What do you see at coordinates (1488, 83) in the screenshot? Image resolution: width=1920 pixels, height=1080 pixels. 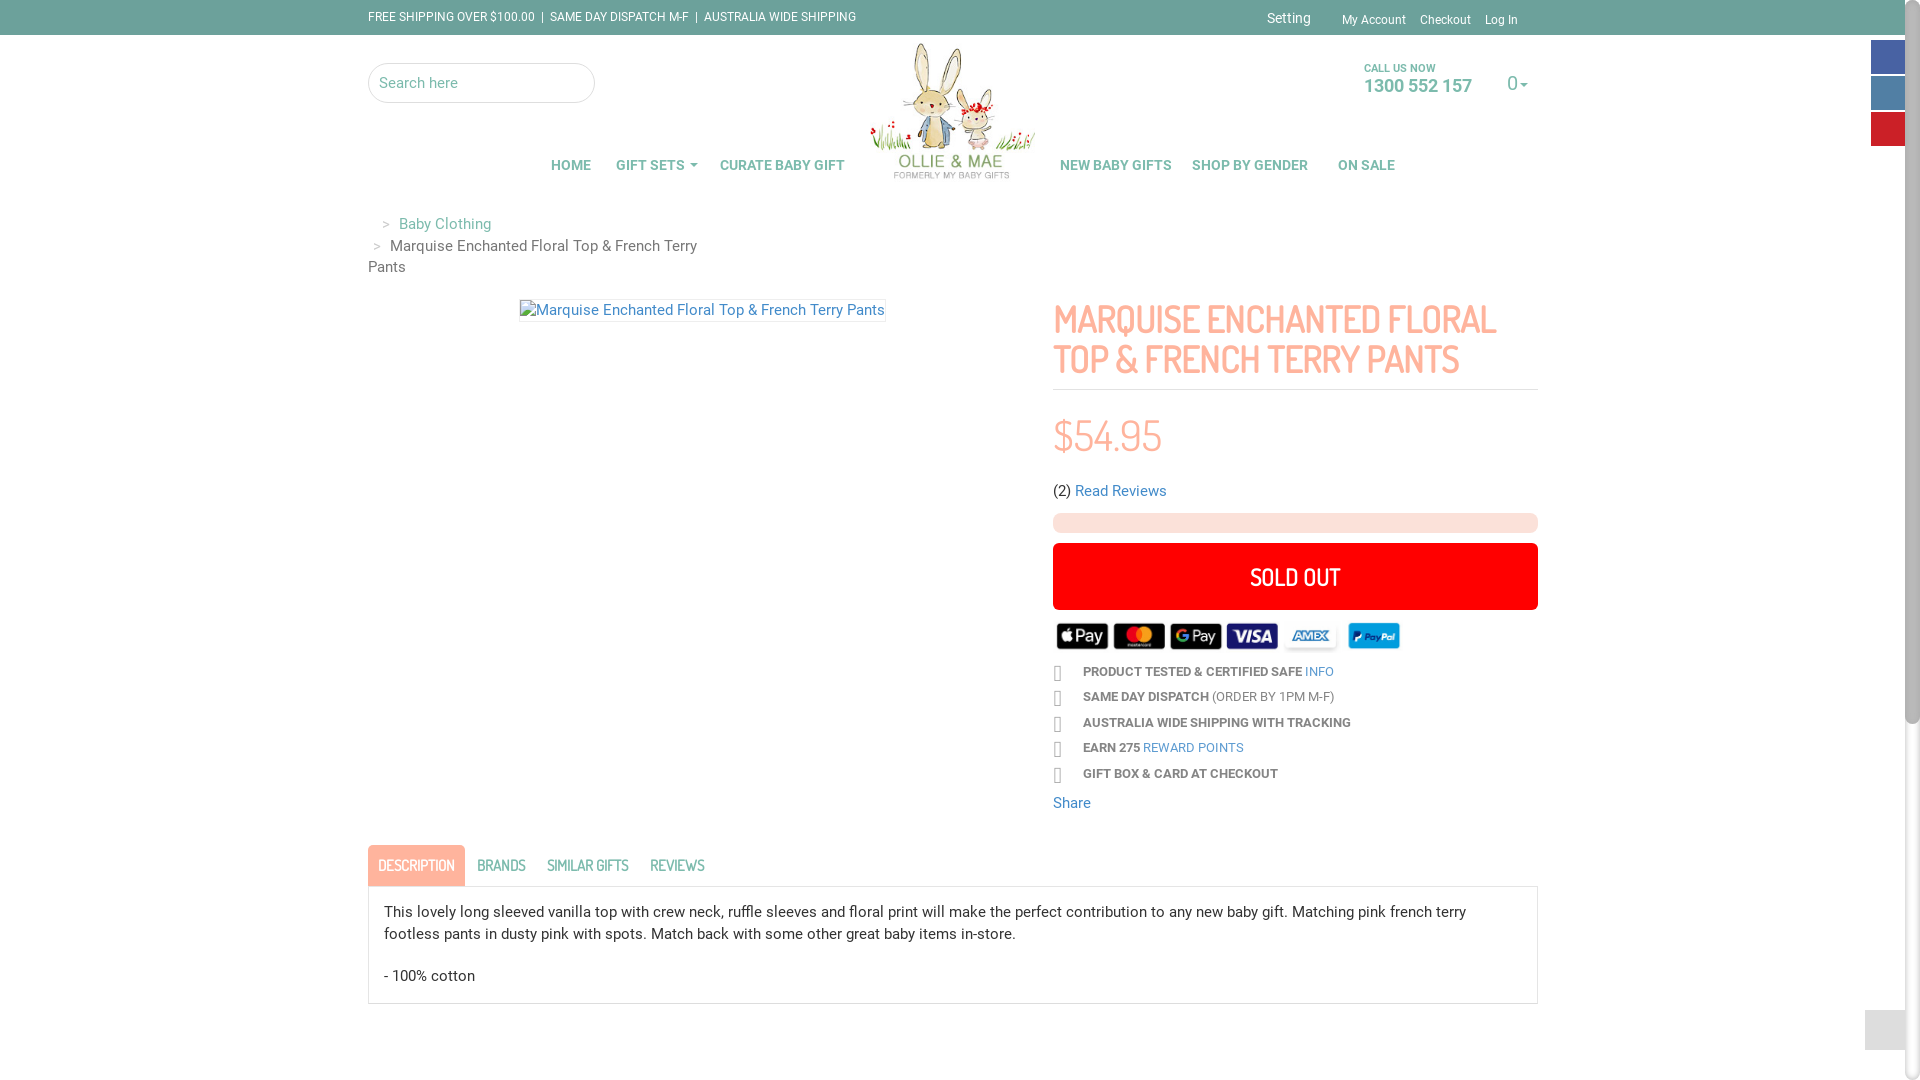 I see `Log In` at bounding box center [1488, 83].